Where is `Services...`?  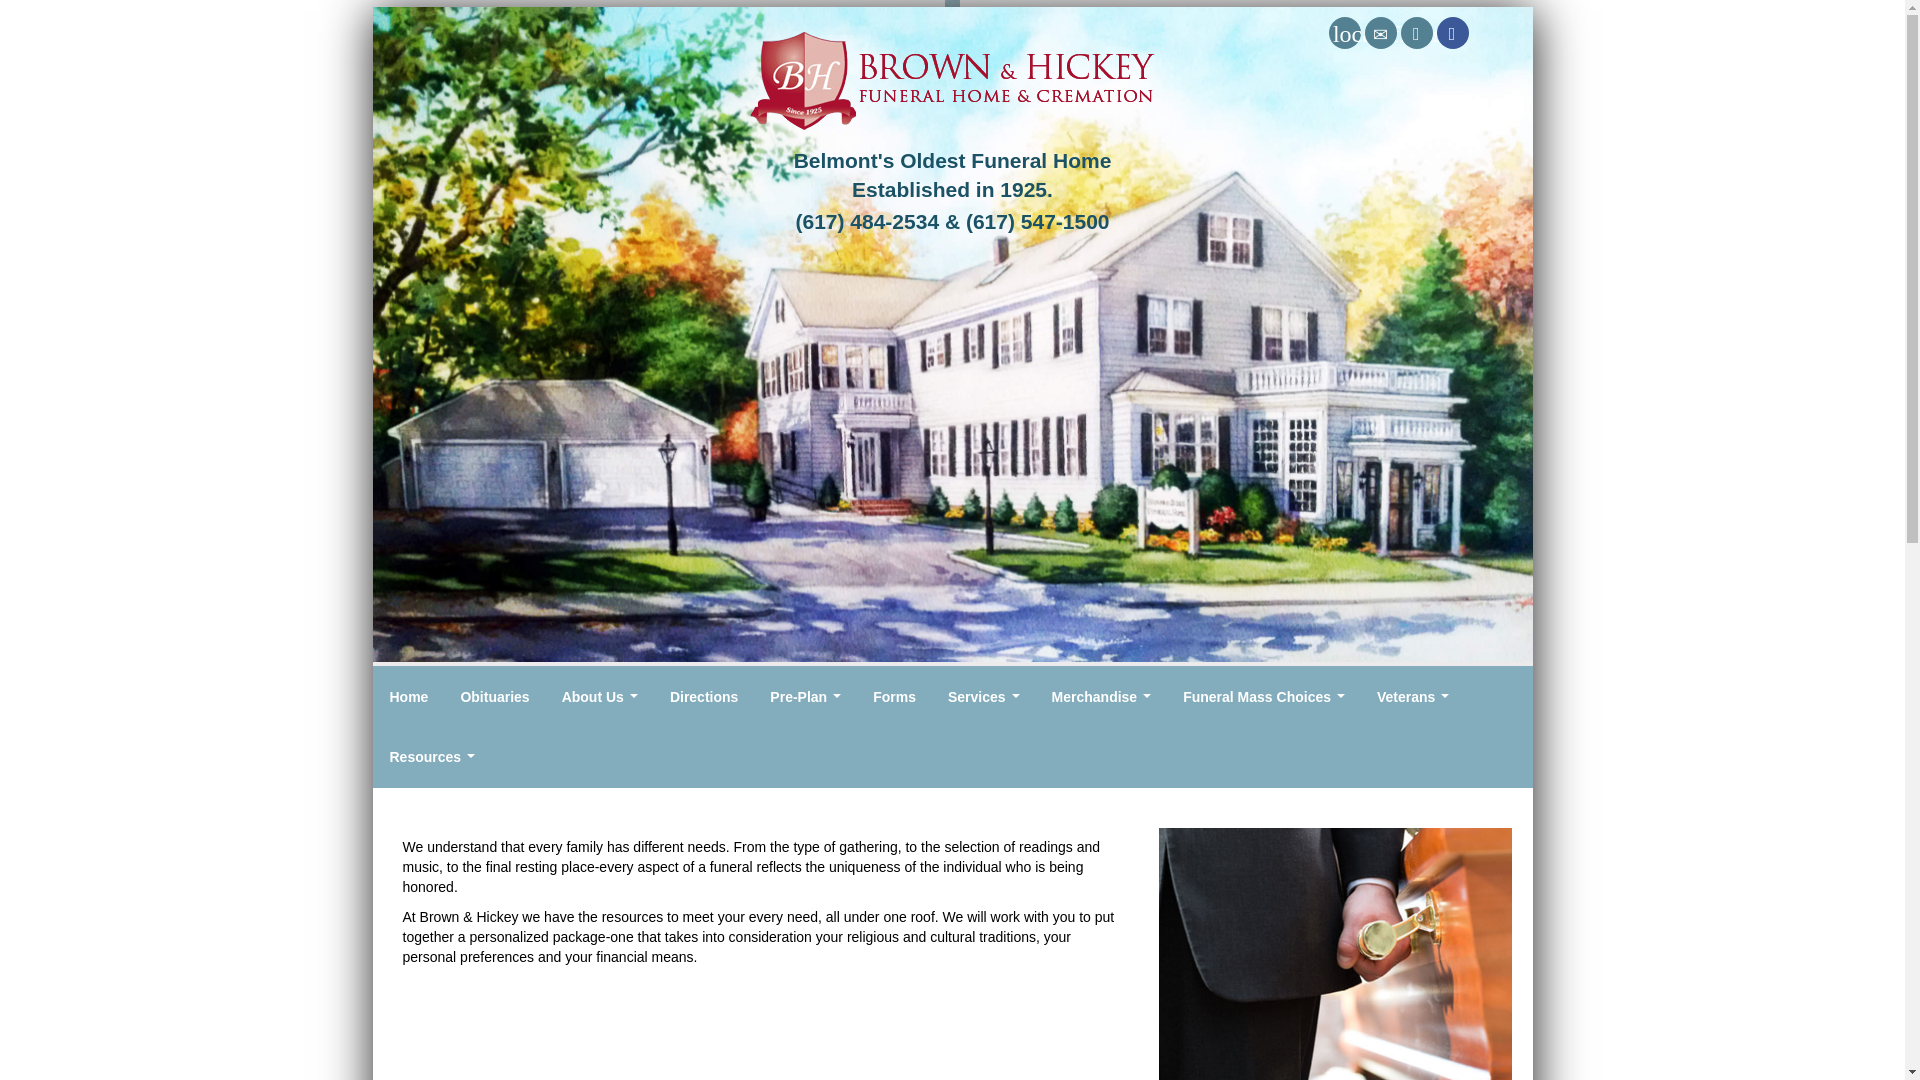
Services... is located at coordinates (984, 696).